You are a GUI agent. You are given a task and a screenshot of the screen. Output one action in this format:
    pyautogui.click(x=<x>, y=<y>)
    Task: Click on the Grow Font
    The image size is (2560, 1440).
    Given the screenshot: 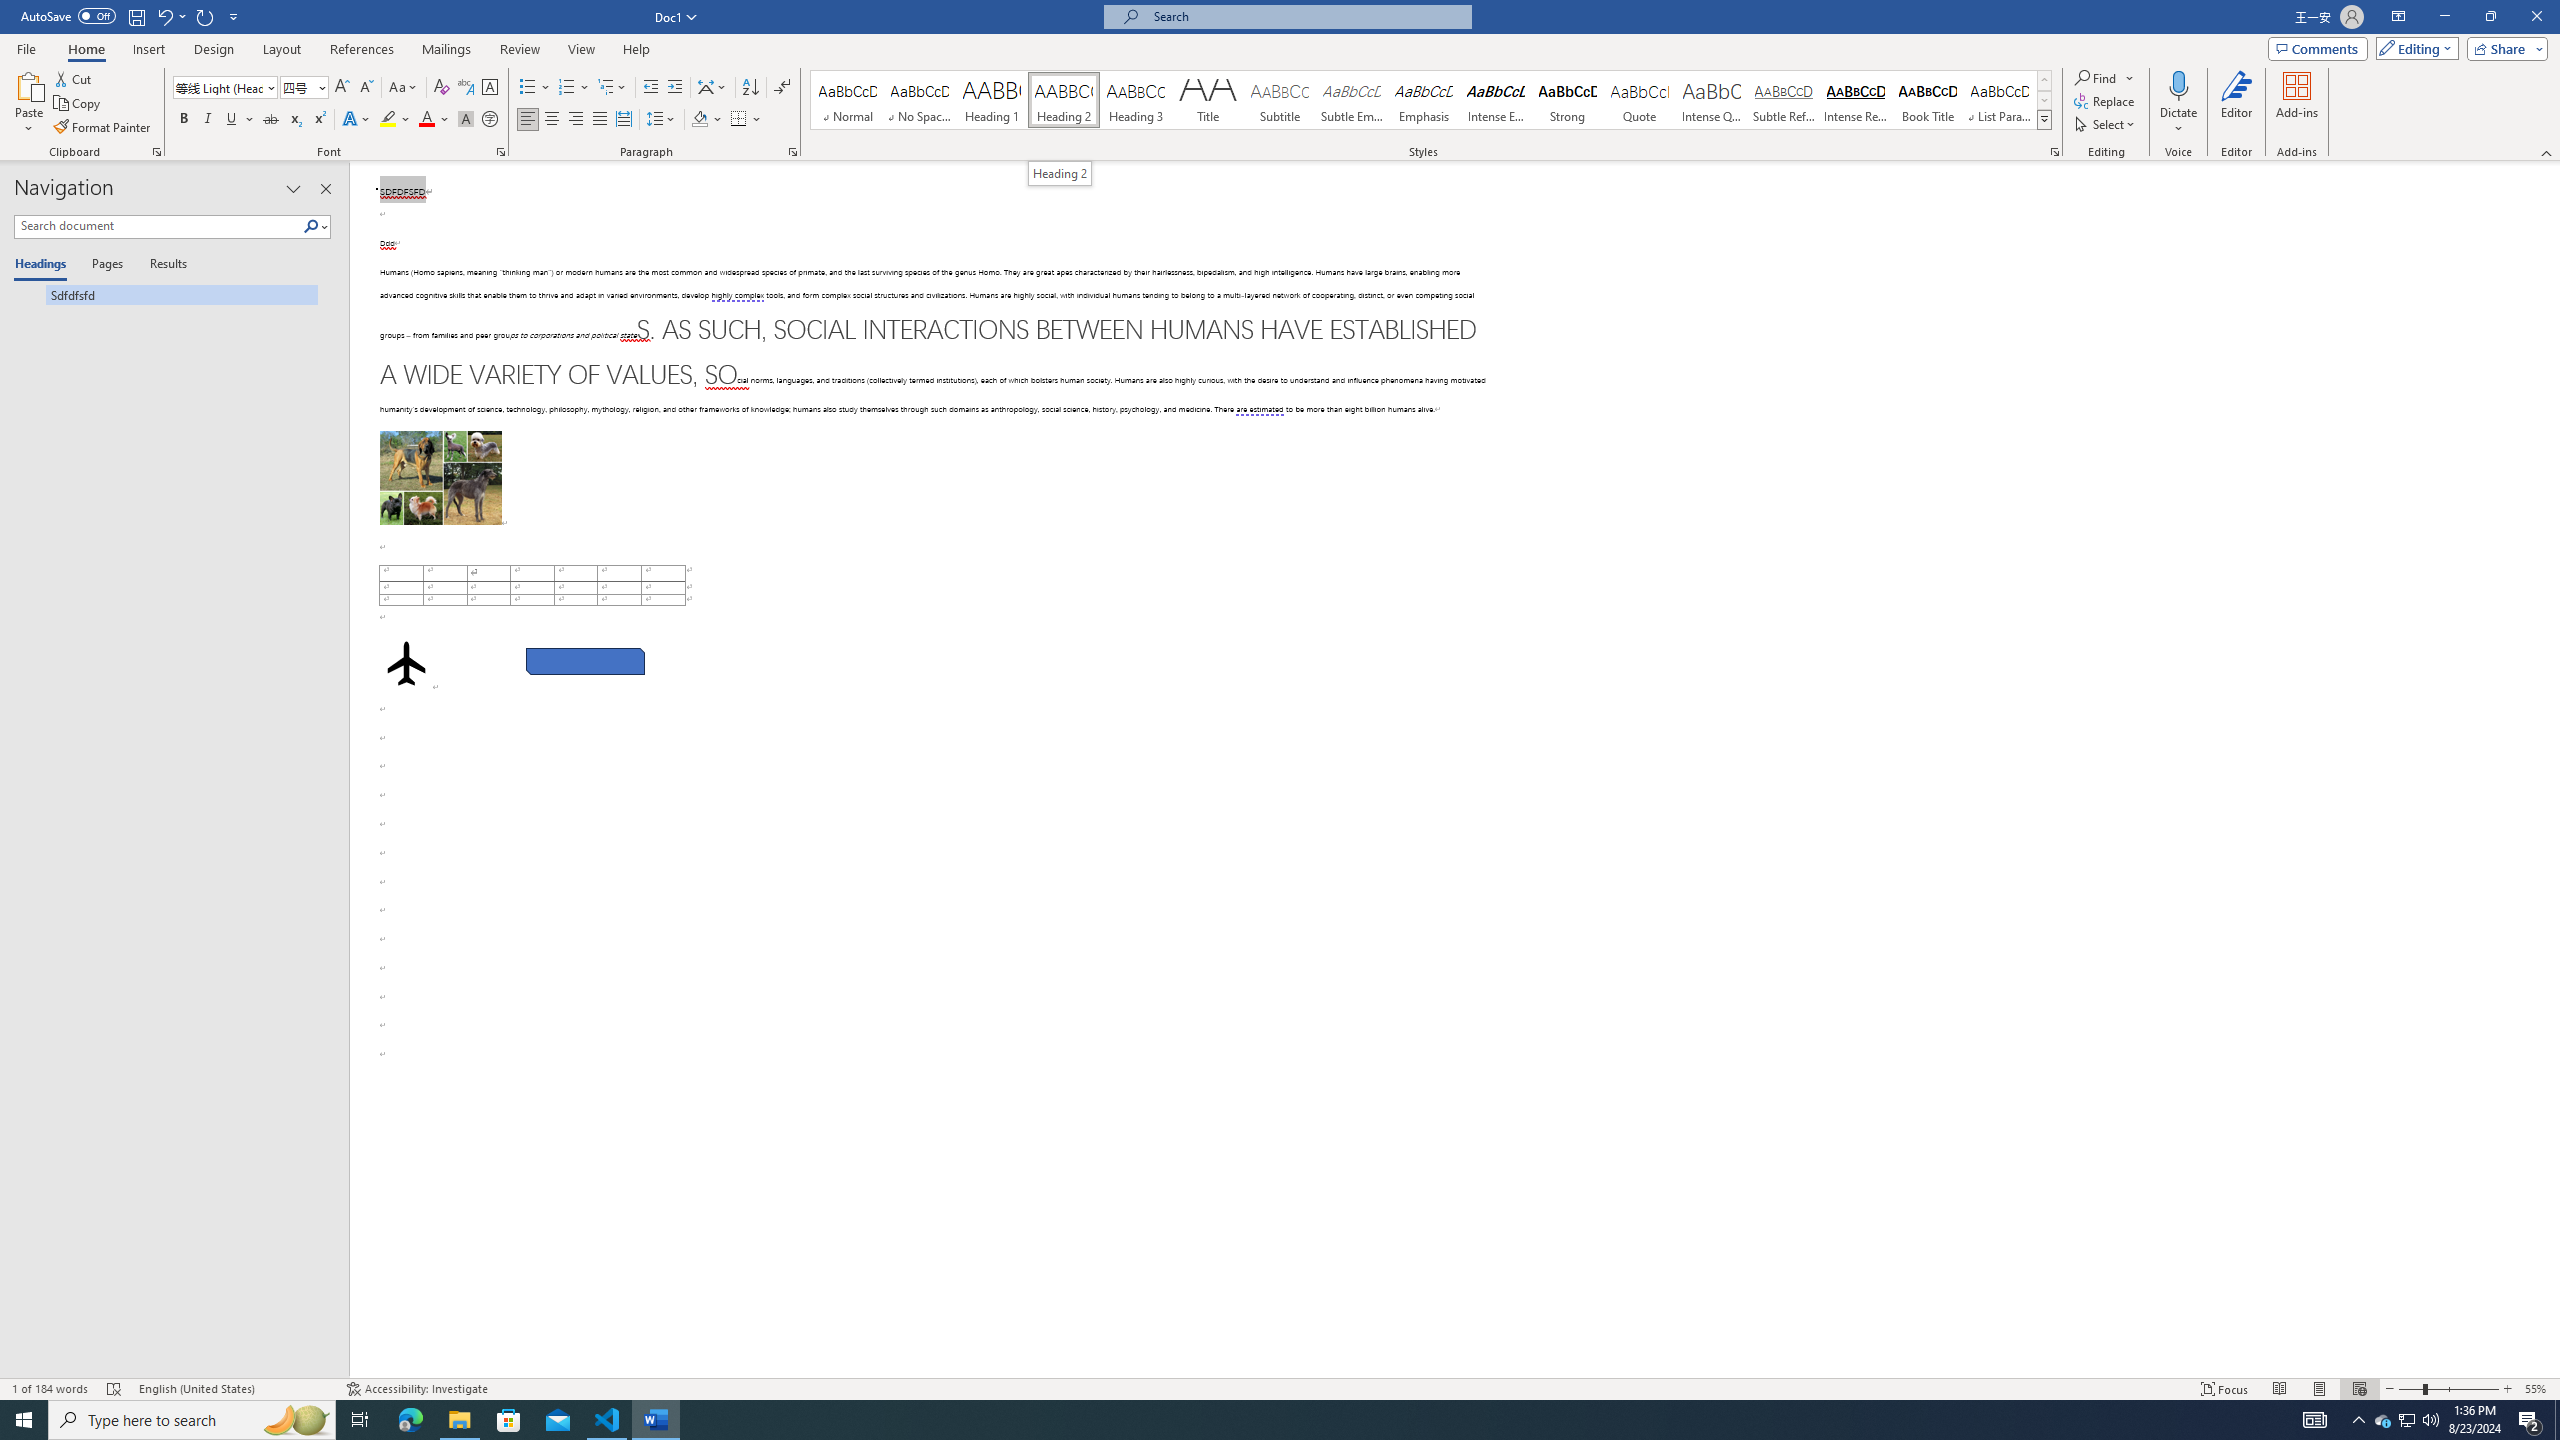 What is the action you would take?
    pyautogui.click(x=342, y=88)
    